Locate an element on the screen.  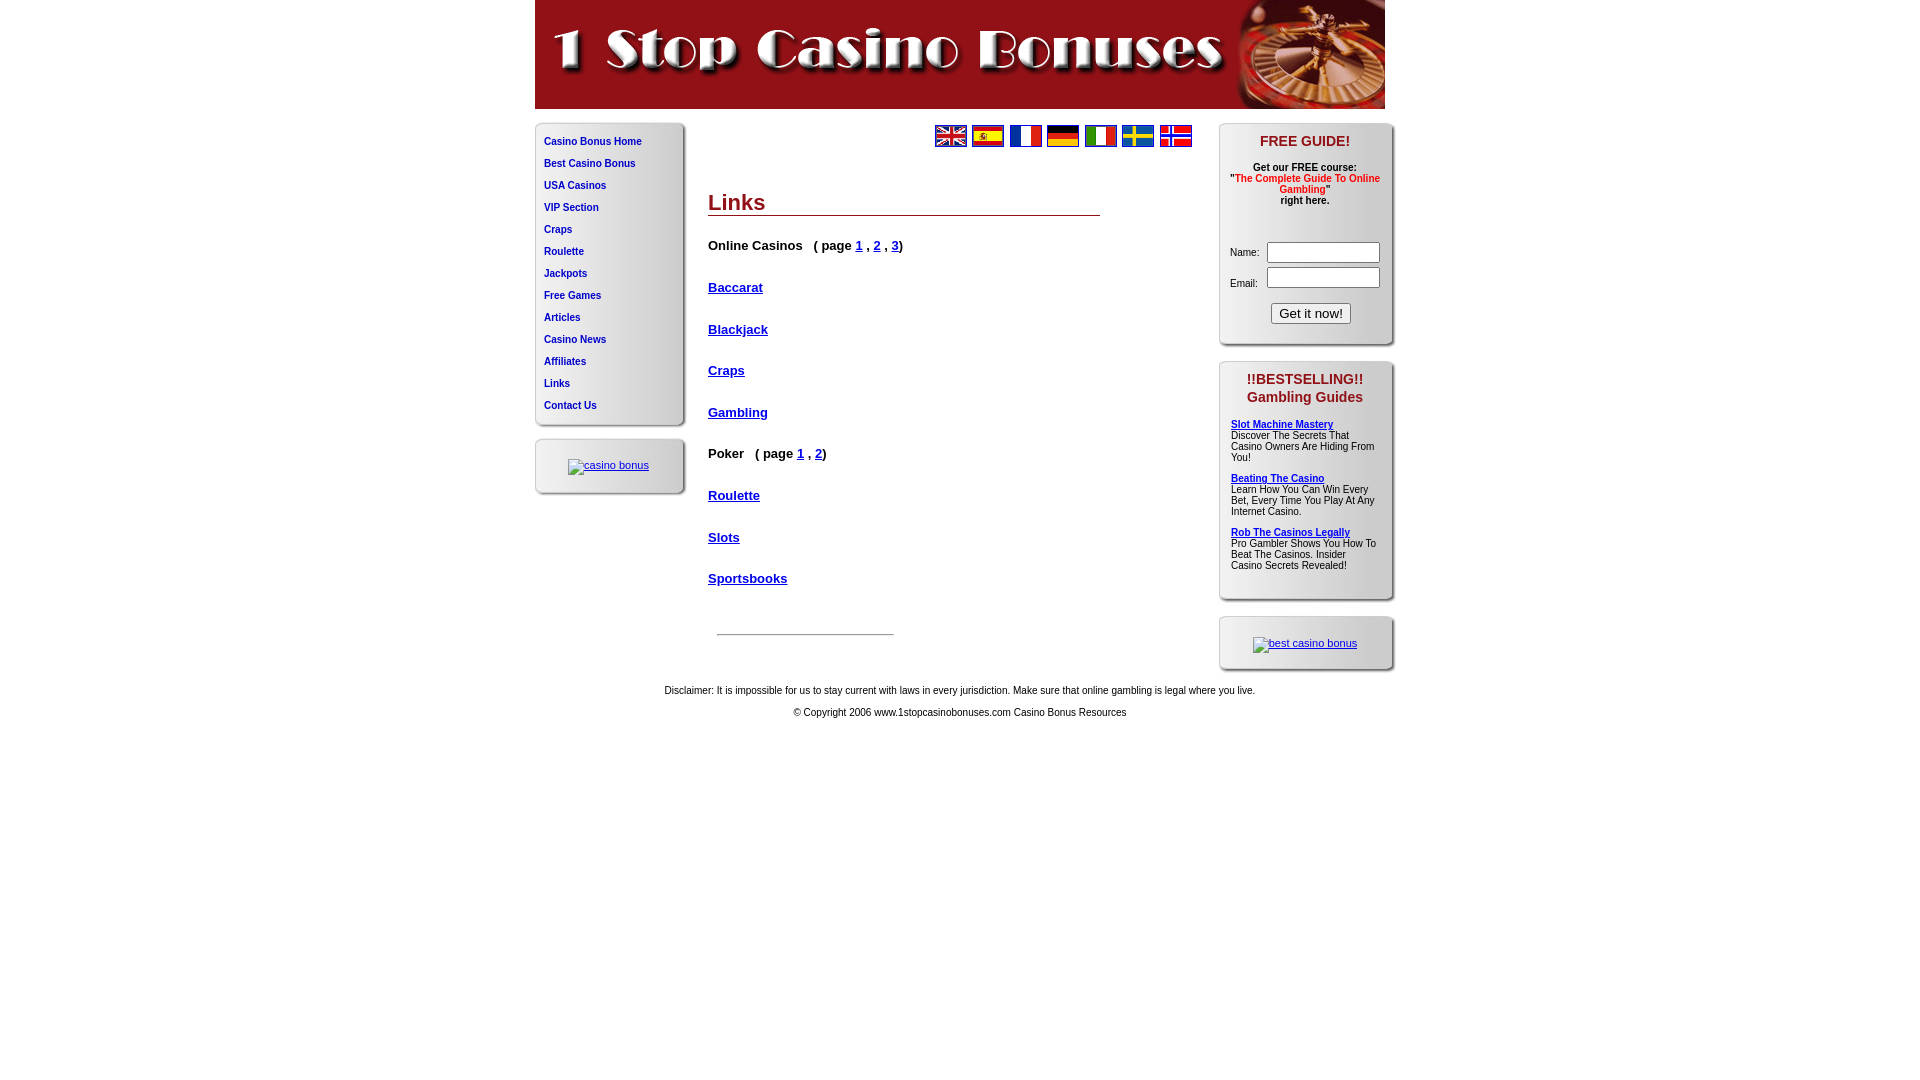
Links is located at coordinates (610, 384).